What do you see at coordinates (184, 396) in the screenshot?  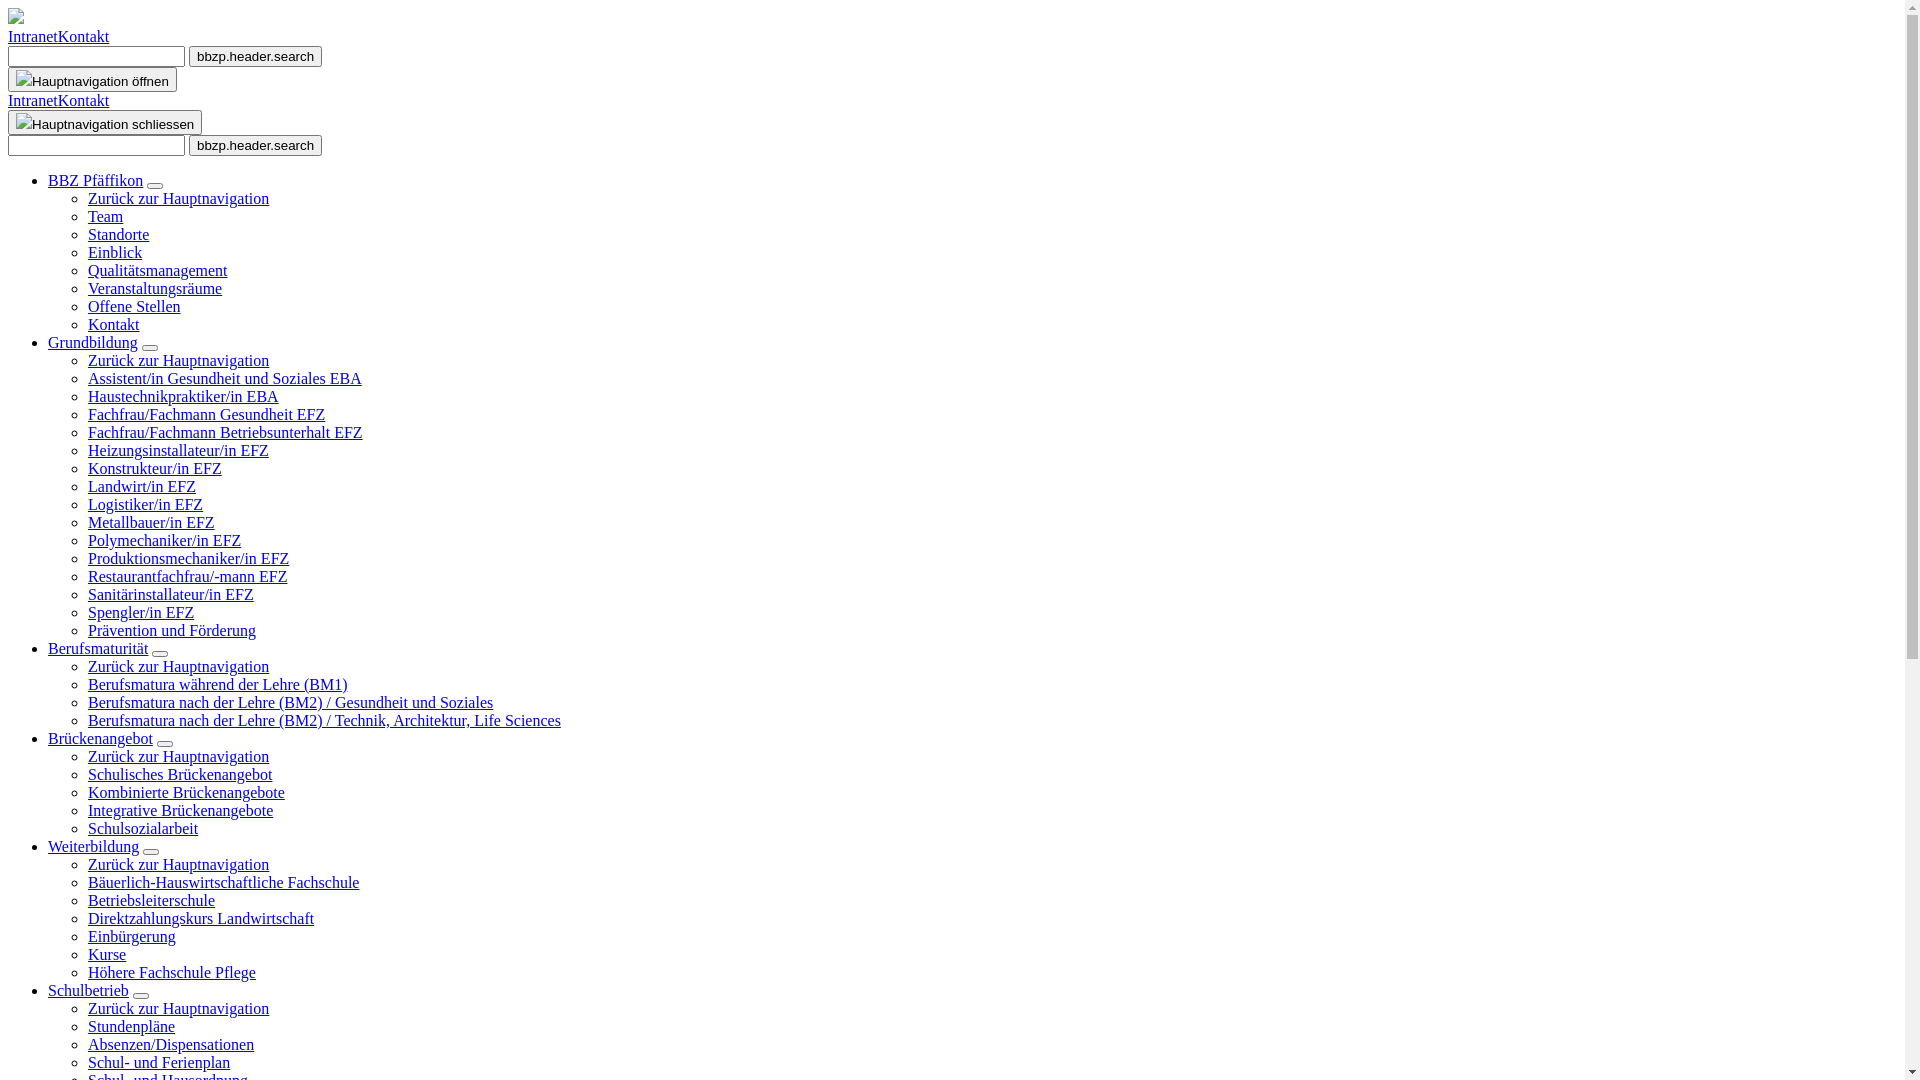 I see `Haustechnikpraktiker/in EBA` at bounding box center [184, 396].